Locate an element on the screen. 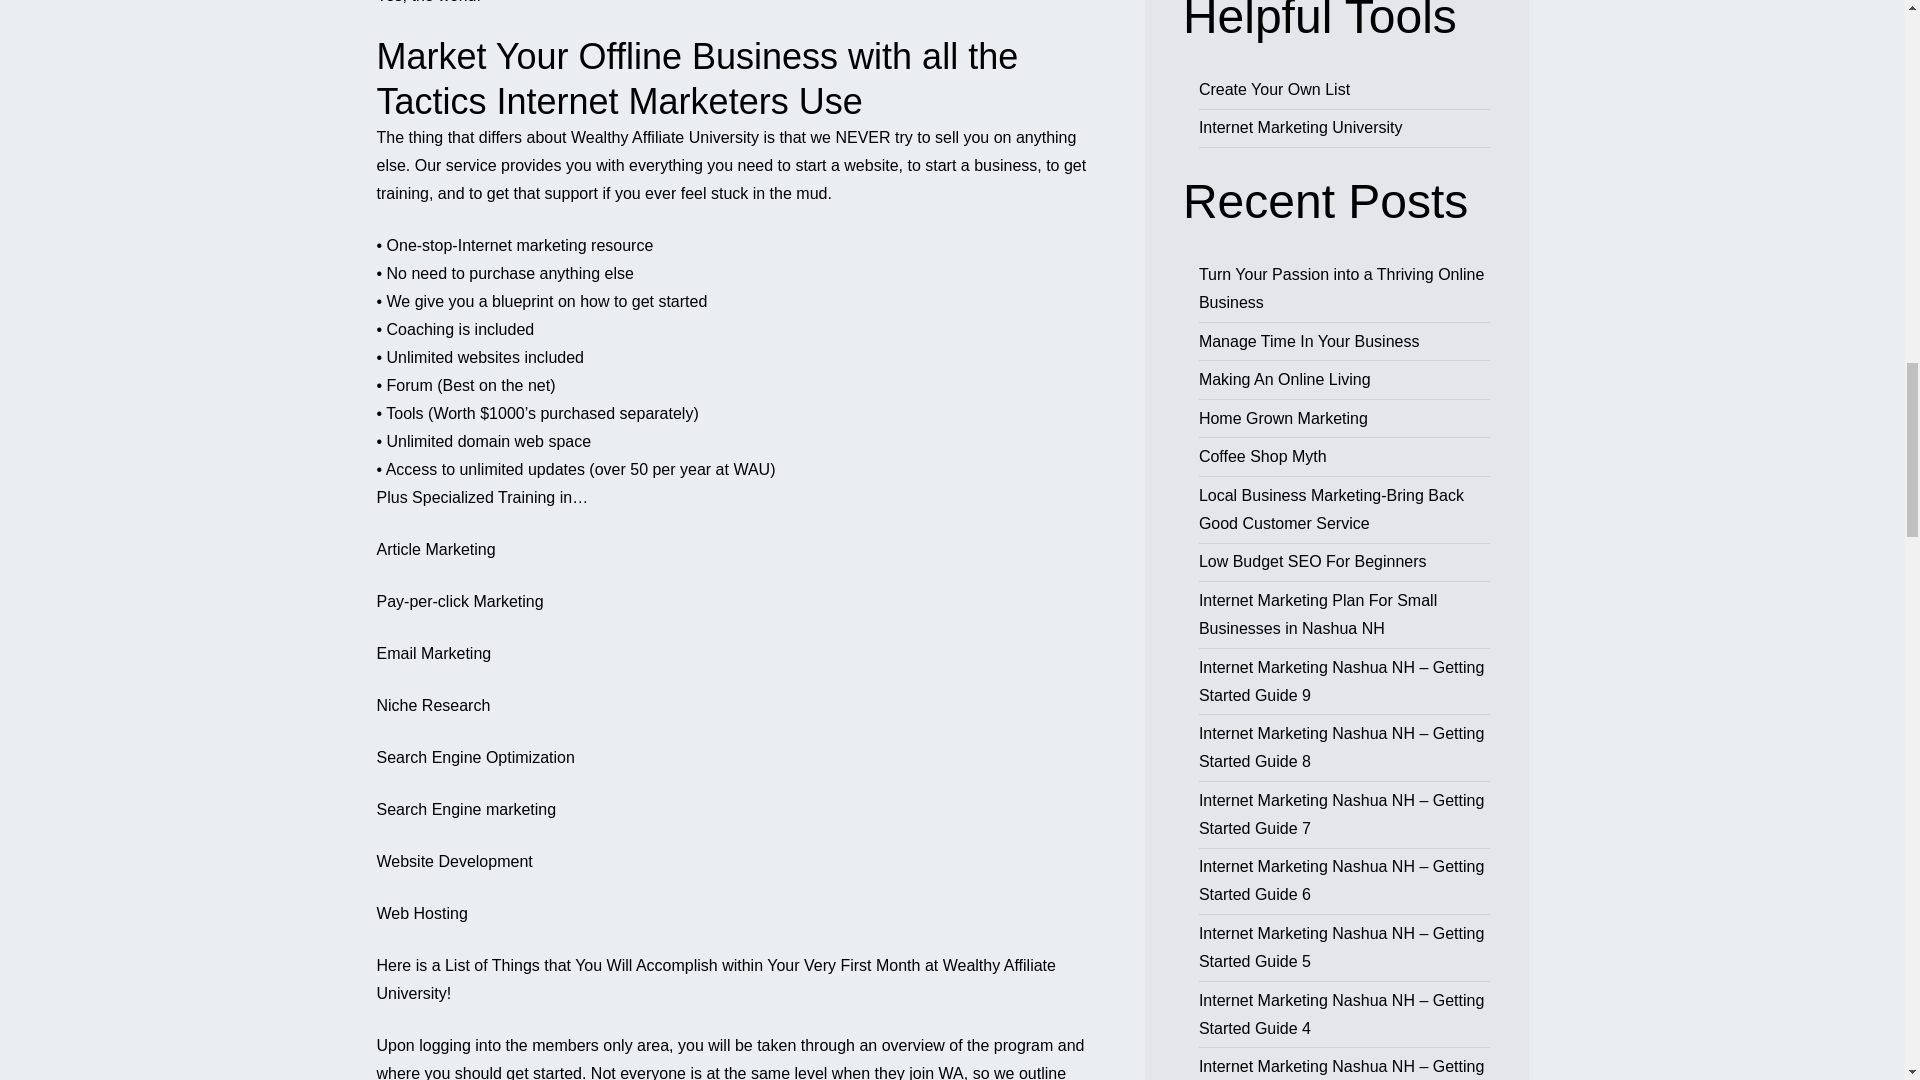  Local Business Marketing-Bring Back Good Customer Service is located at coordinates (1330, 510).